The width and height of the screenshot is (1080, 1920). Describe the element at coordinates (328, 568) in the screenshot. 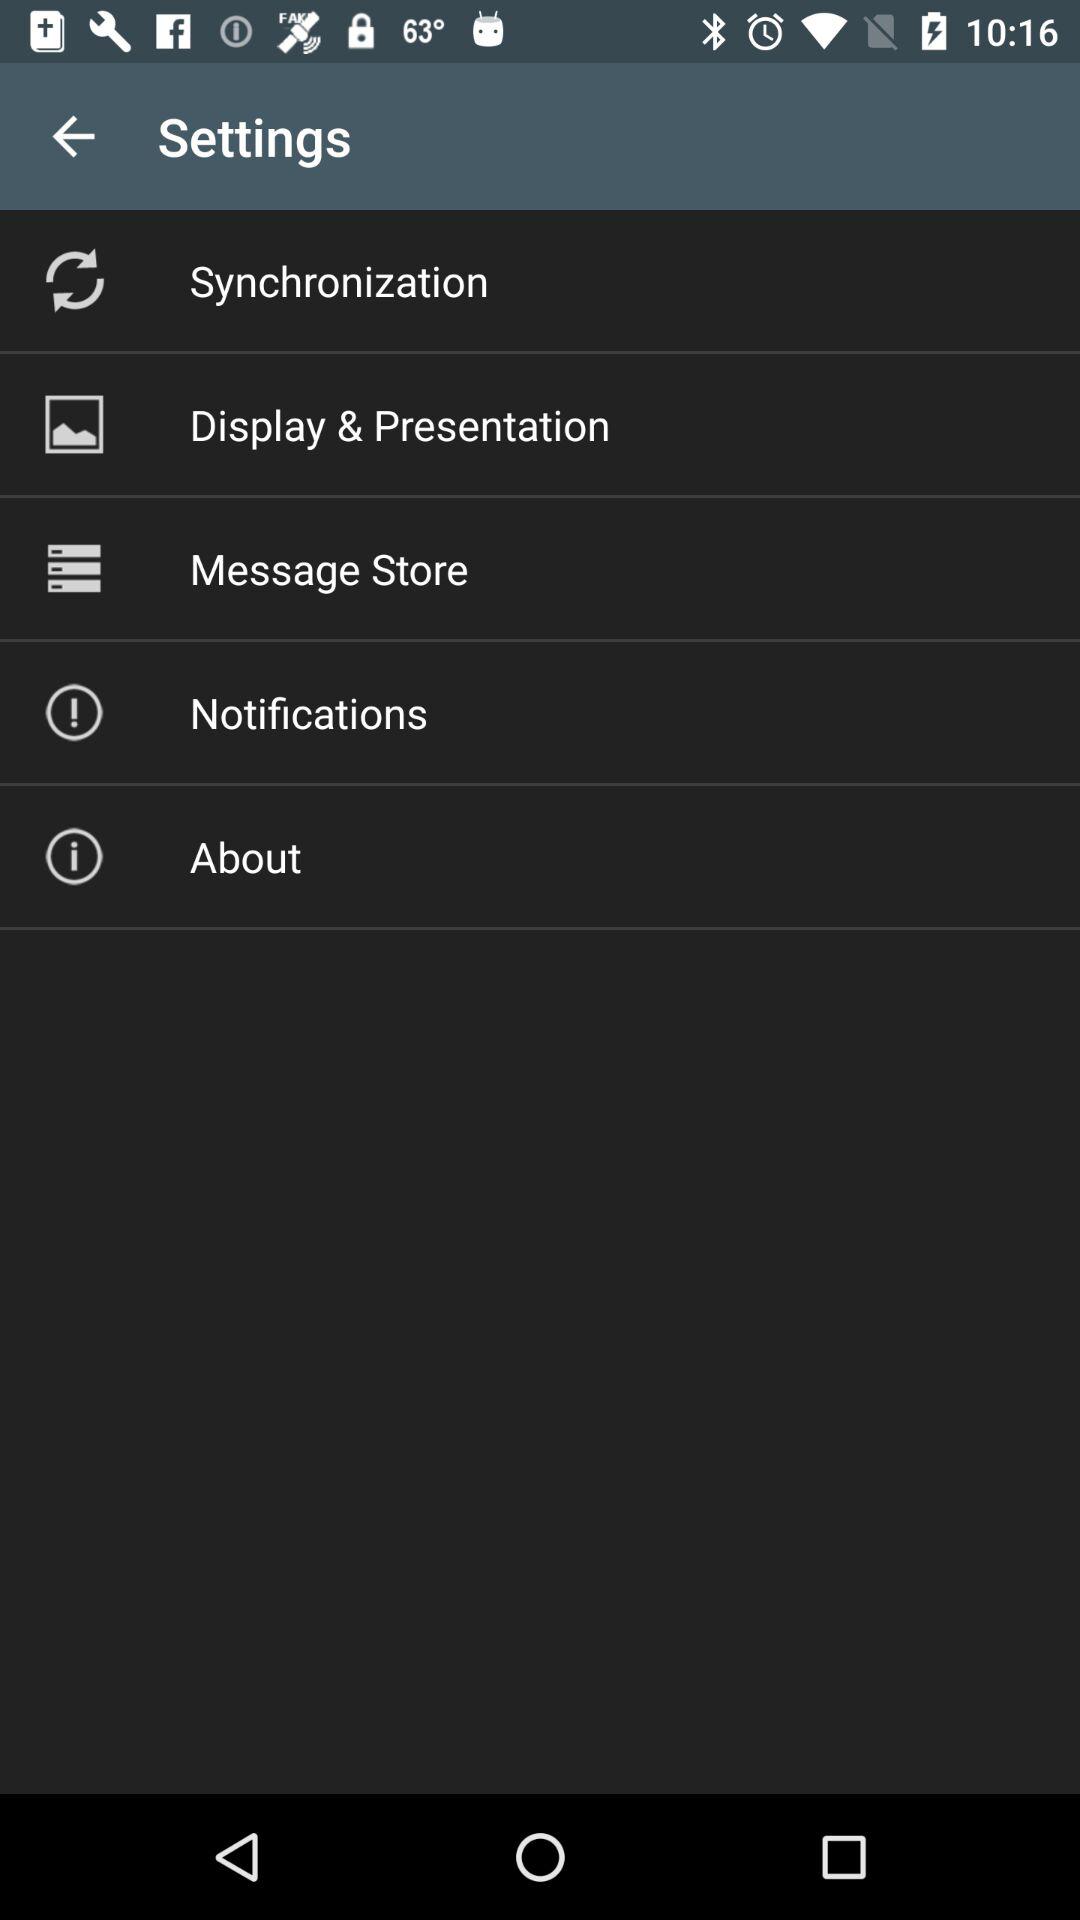

I see `flip to the message store item` at that location.